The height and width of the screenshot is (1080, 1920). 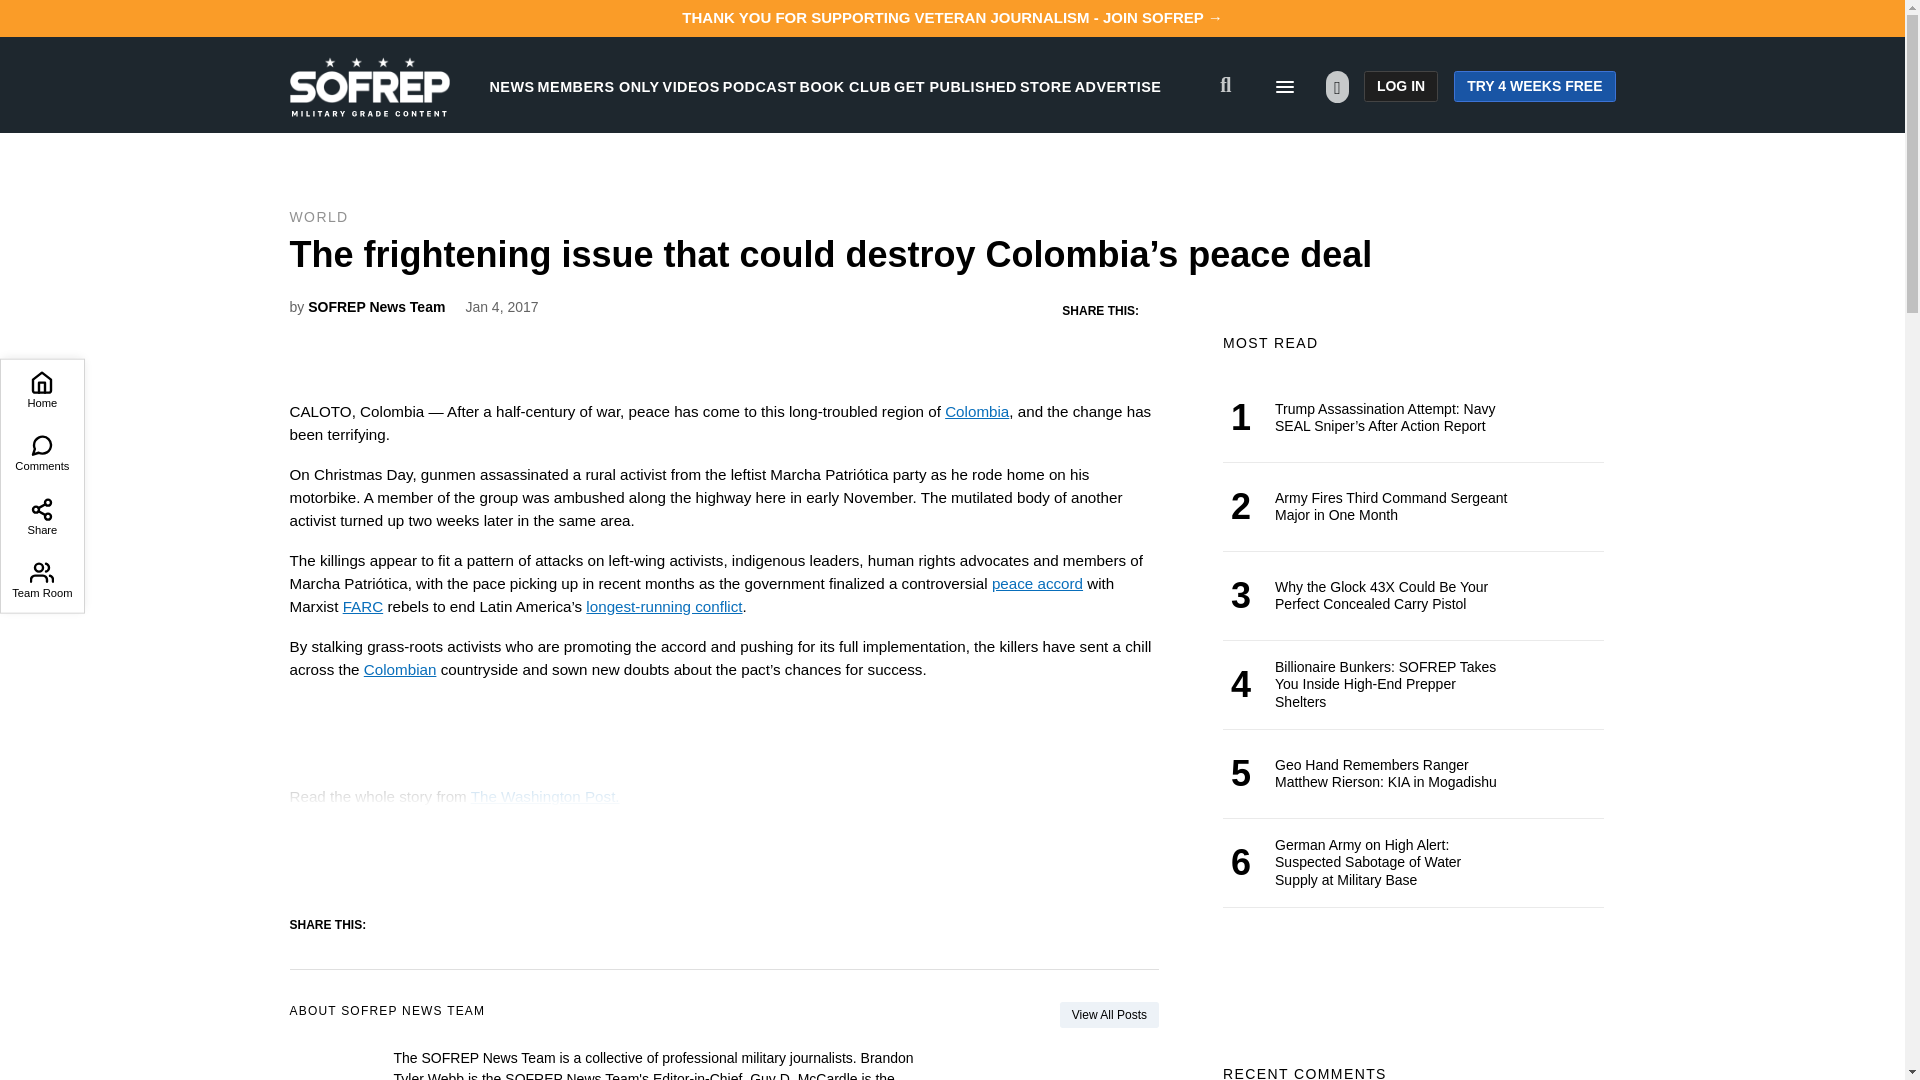 What do you see at coordinates (598, 86) in the screenshot?
I see `MEMBERS ONLY` at bounding box center [598, 86].